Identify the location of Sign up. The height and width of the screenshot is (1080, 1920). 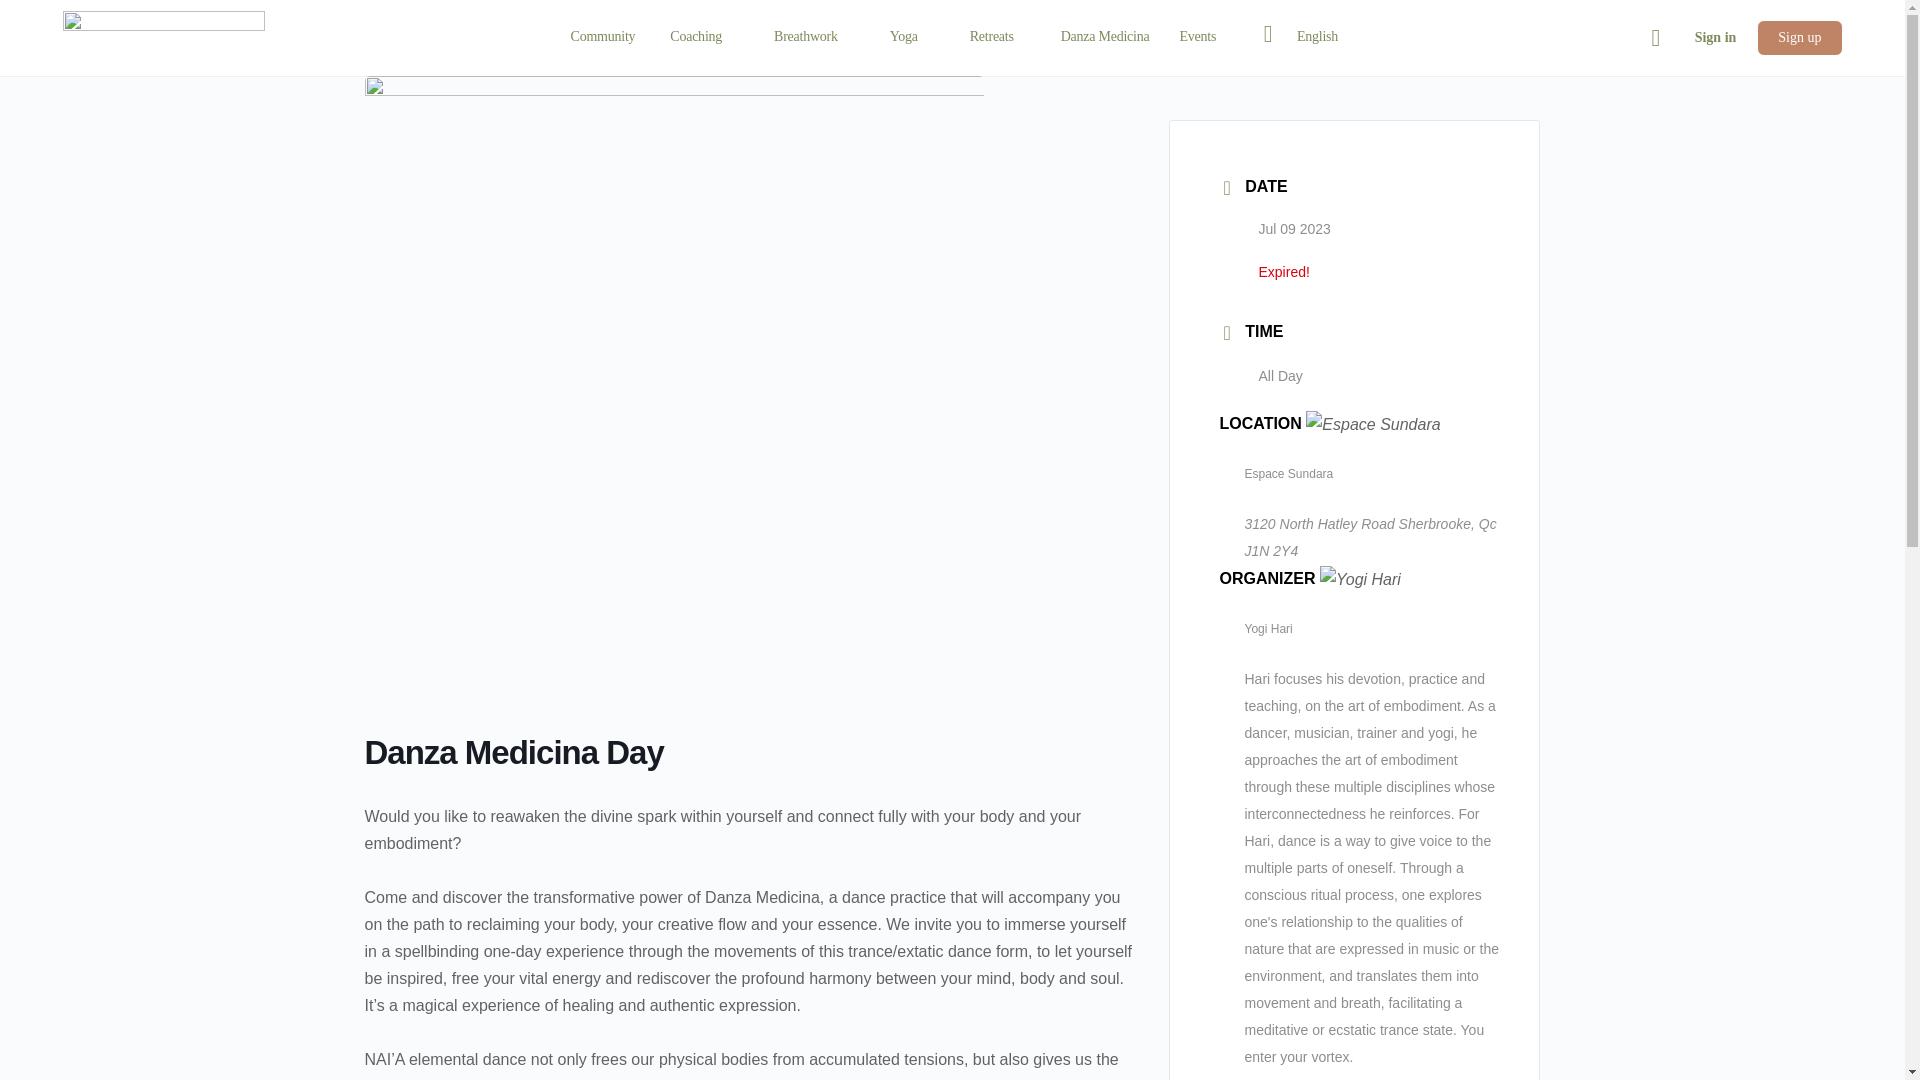
(1798, 38).